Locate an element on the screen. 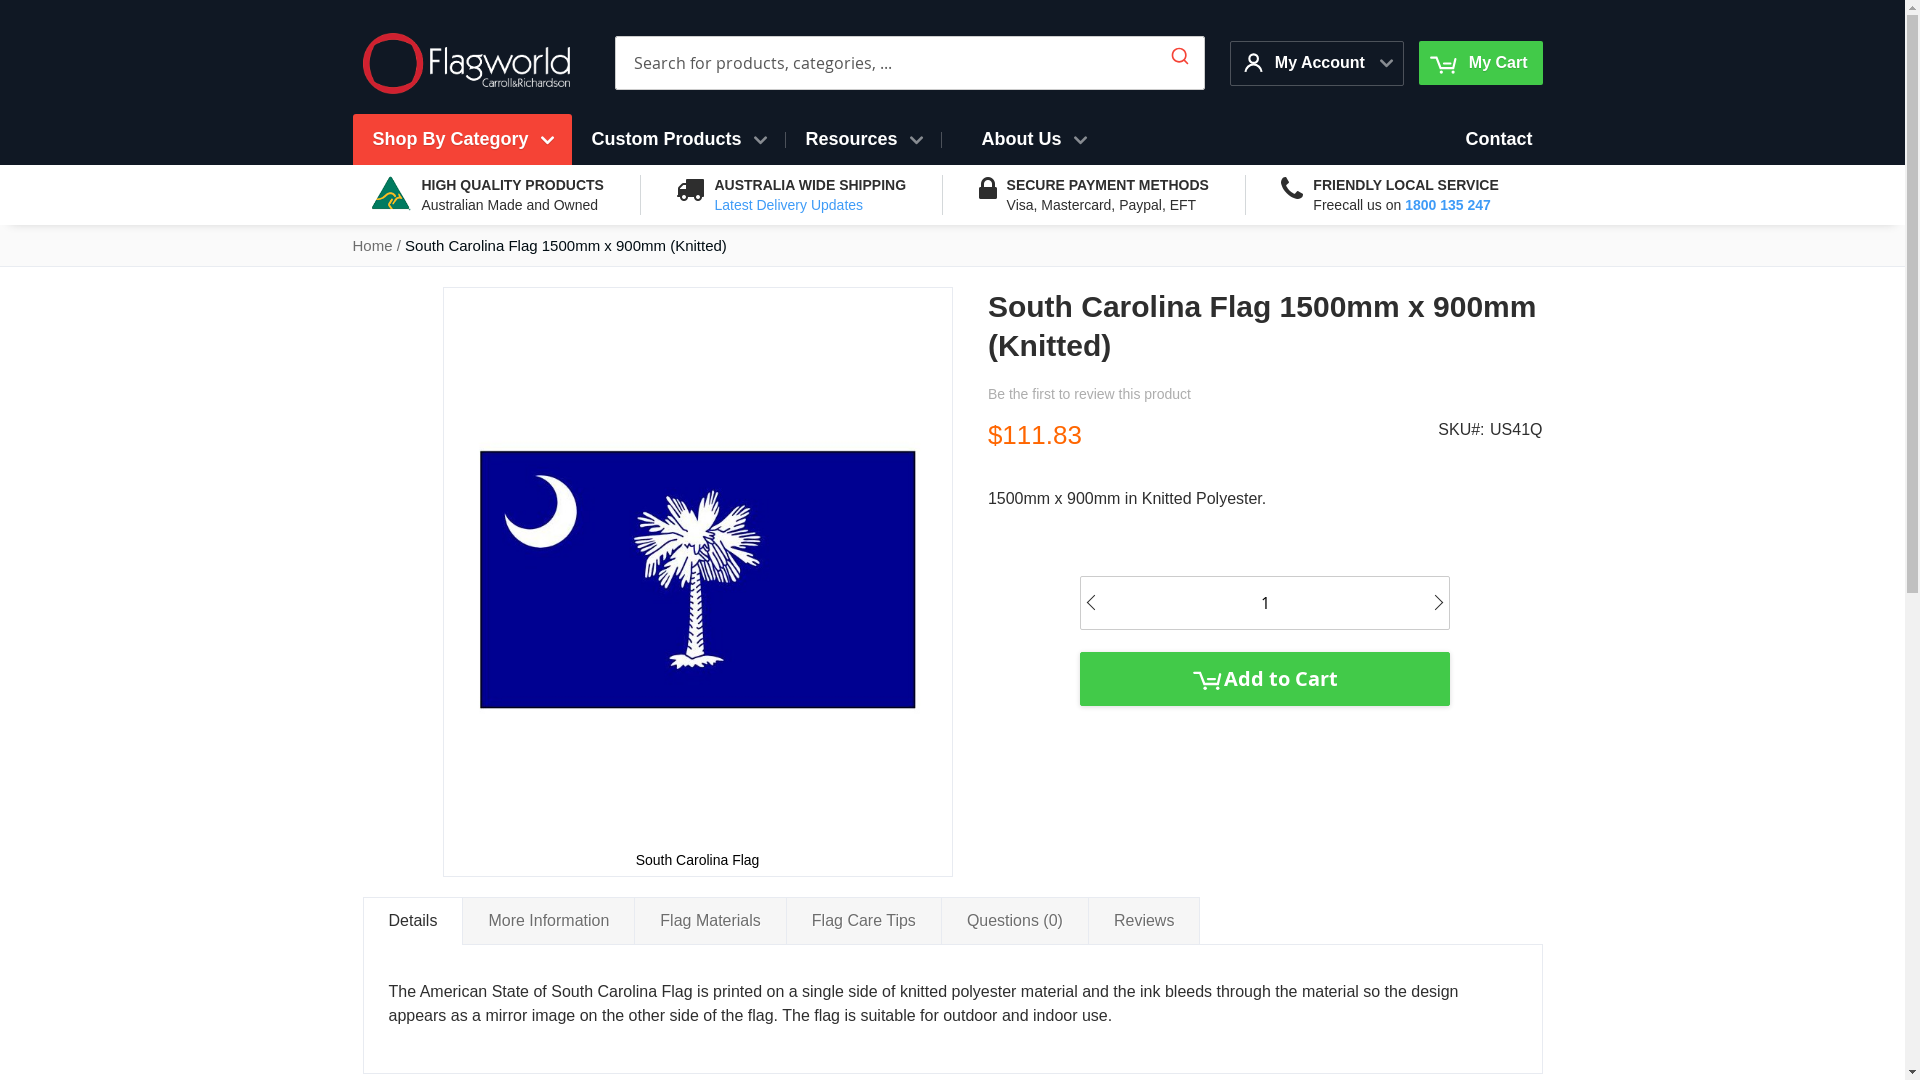  Contact is located at coordinates (1500, 140).